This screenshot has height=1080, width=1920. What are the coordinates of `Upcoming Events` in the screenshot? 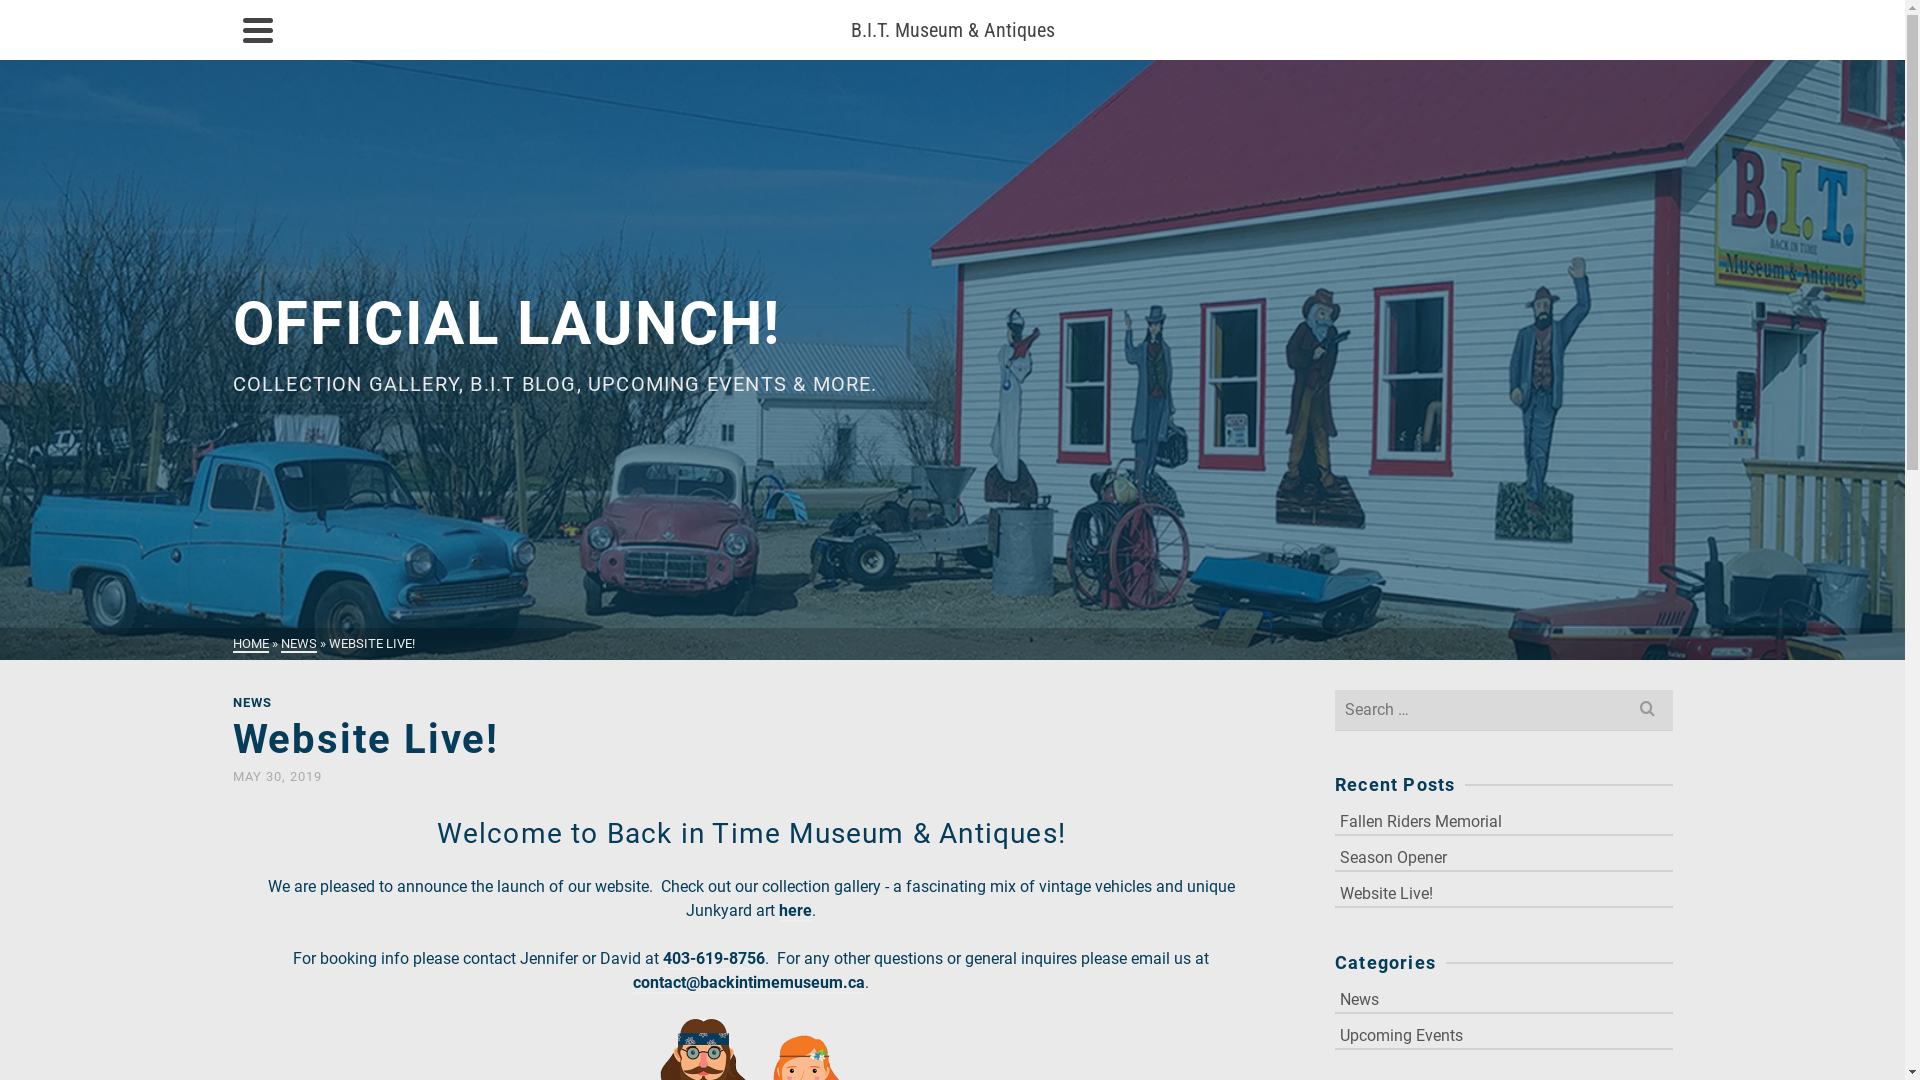 It's located at (1504, 1034).